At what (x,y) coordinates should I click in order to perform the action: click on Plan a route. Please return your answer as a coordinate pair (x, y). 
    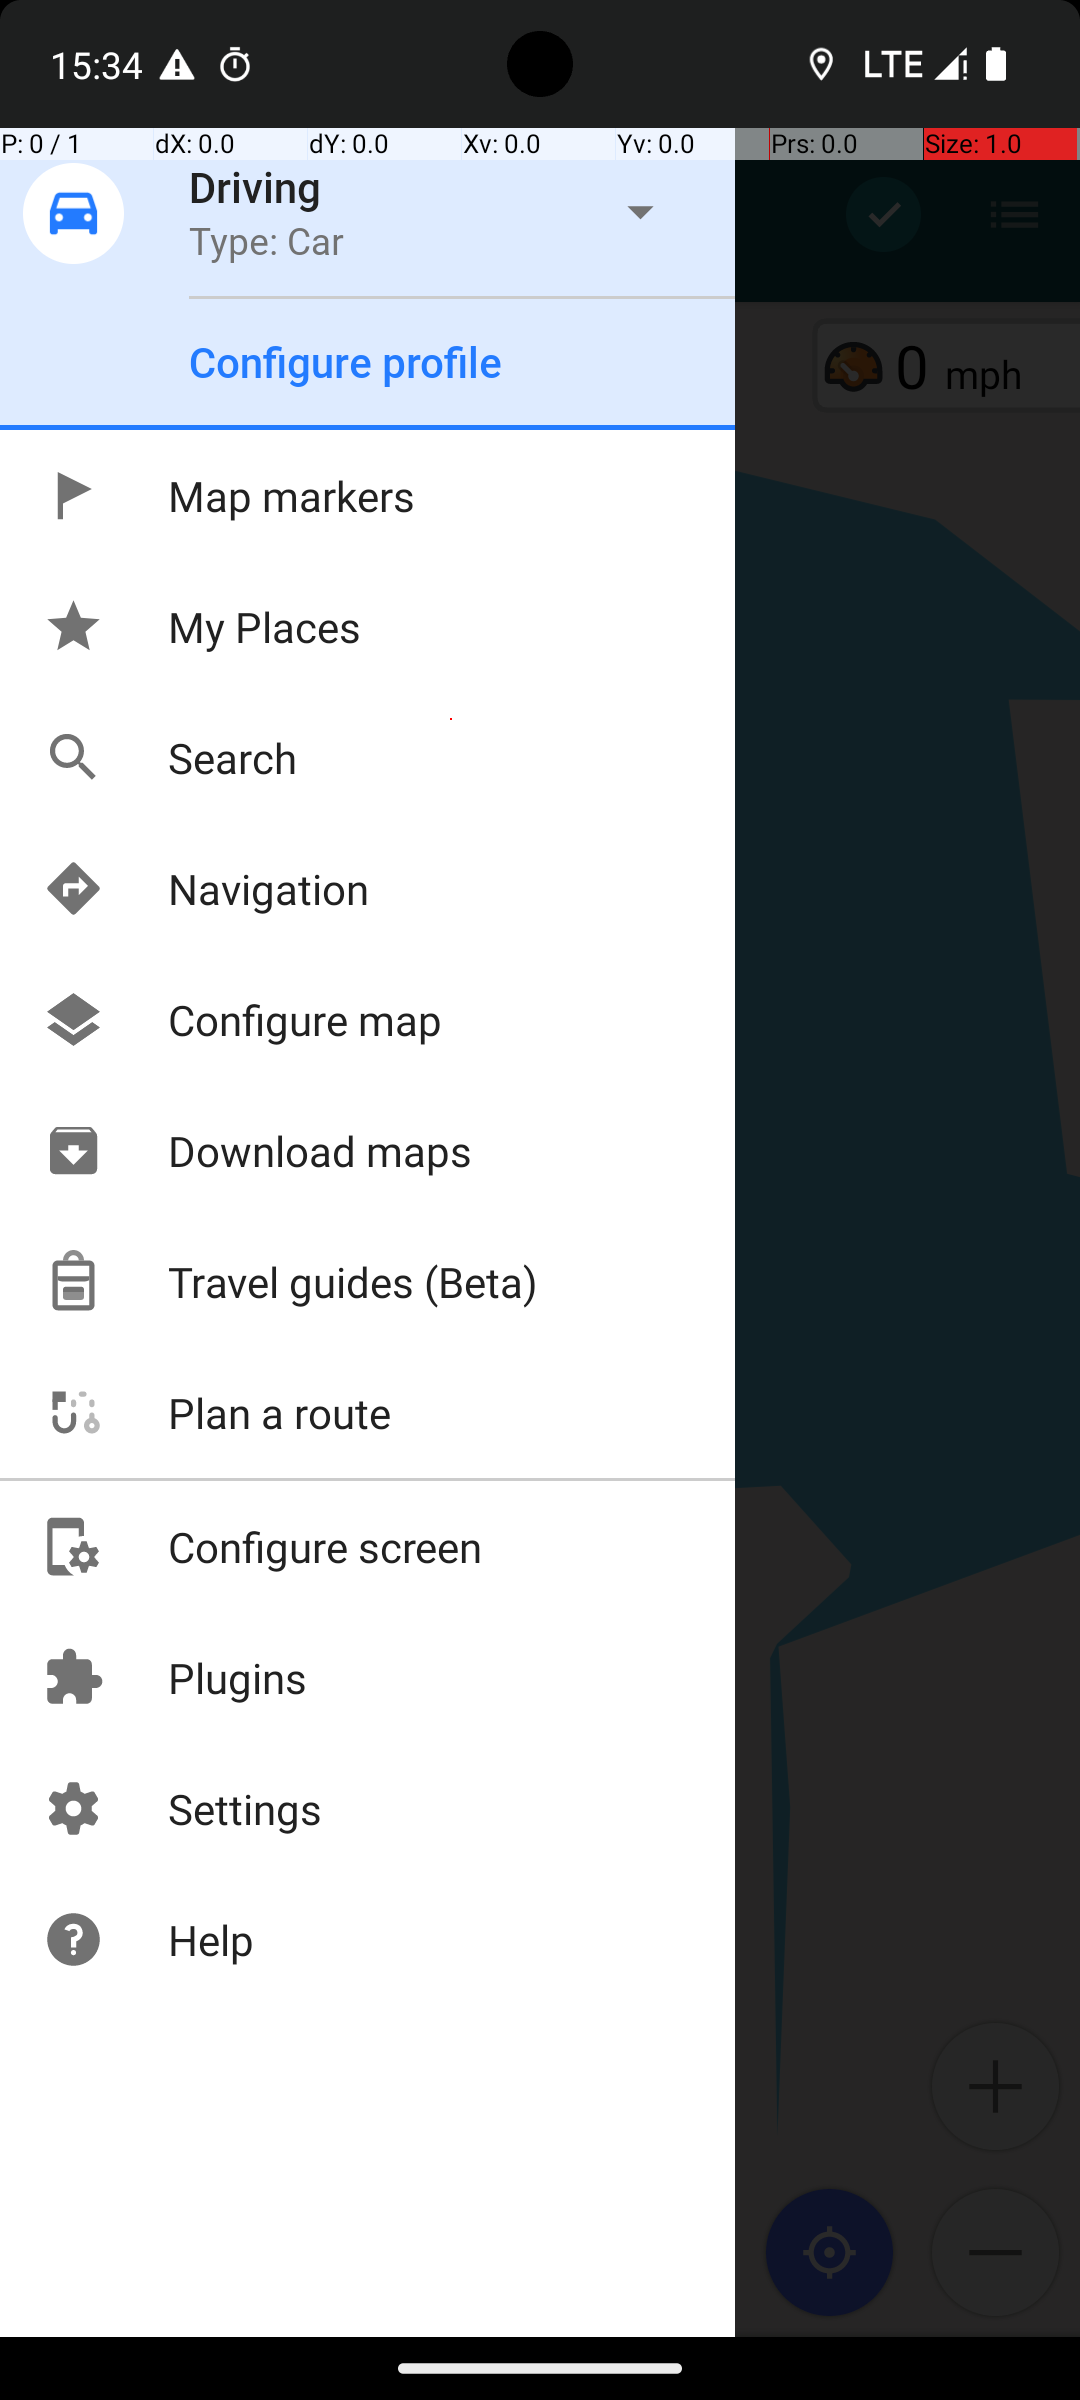
    Looking at the image, I should click on (216, 1412).